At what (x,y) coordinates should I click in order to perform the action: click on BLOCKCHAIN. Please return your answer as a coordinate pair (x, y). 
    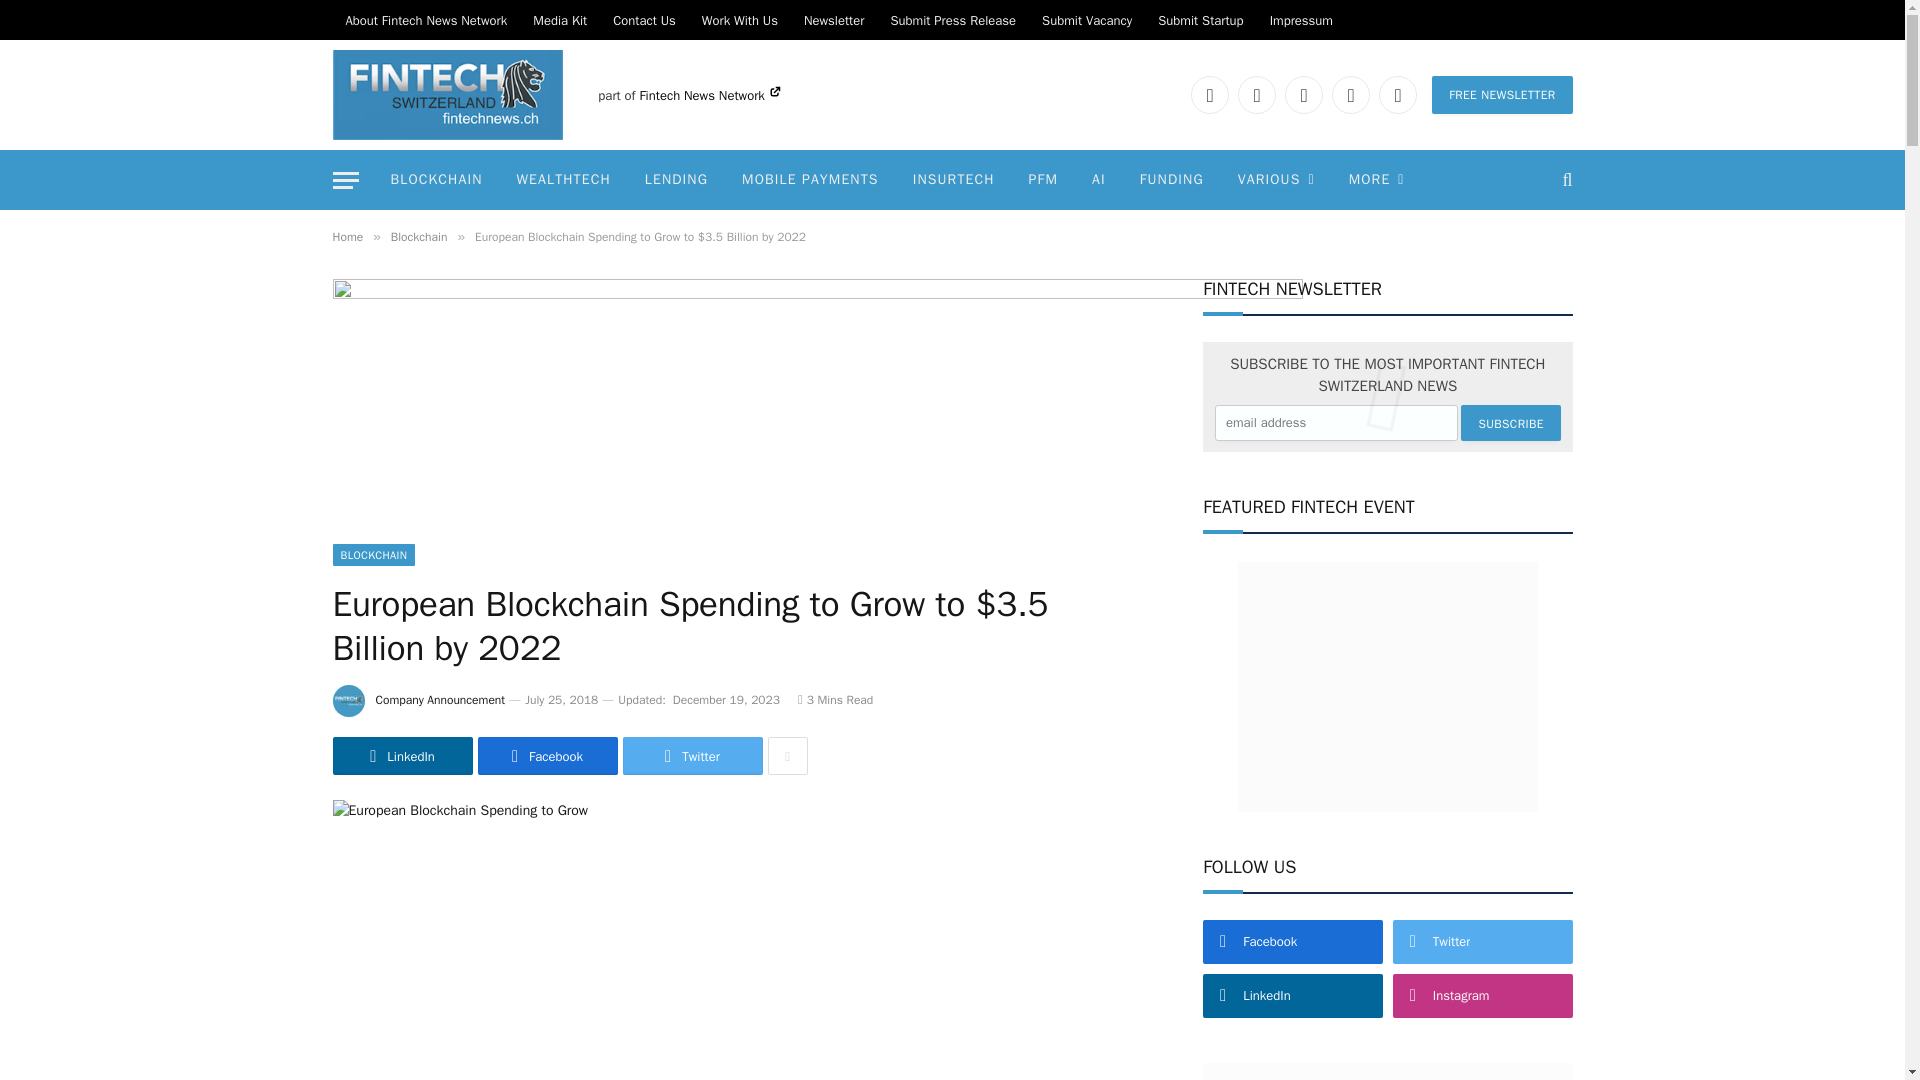
    Looking at the image, I should click on (436, 180).